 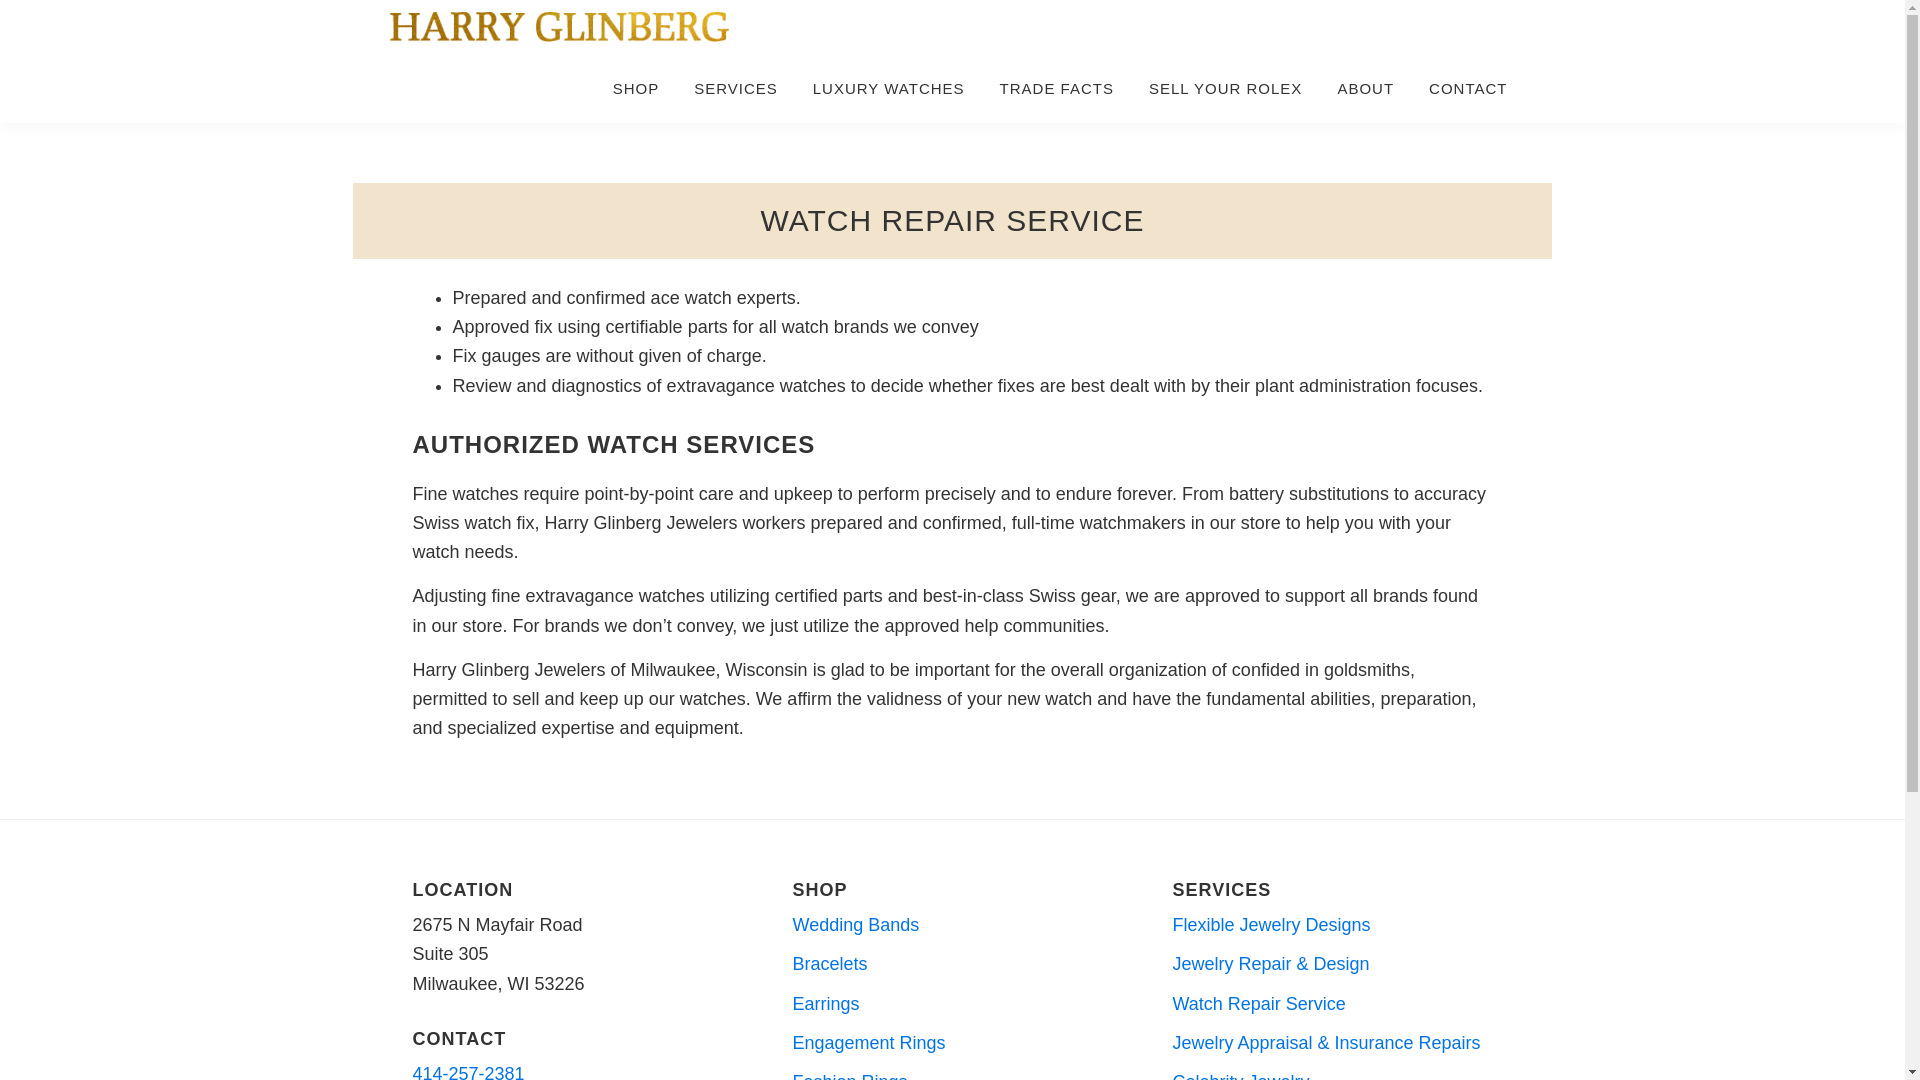 What do you see at coordinates (888, 88) in the screenshot?
I see `LUXURY WATCHES` at bounding box center [888, 88].